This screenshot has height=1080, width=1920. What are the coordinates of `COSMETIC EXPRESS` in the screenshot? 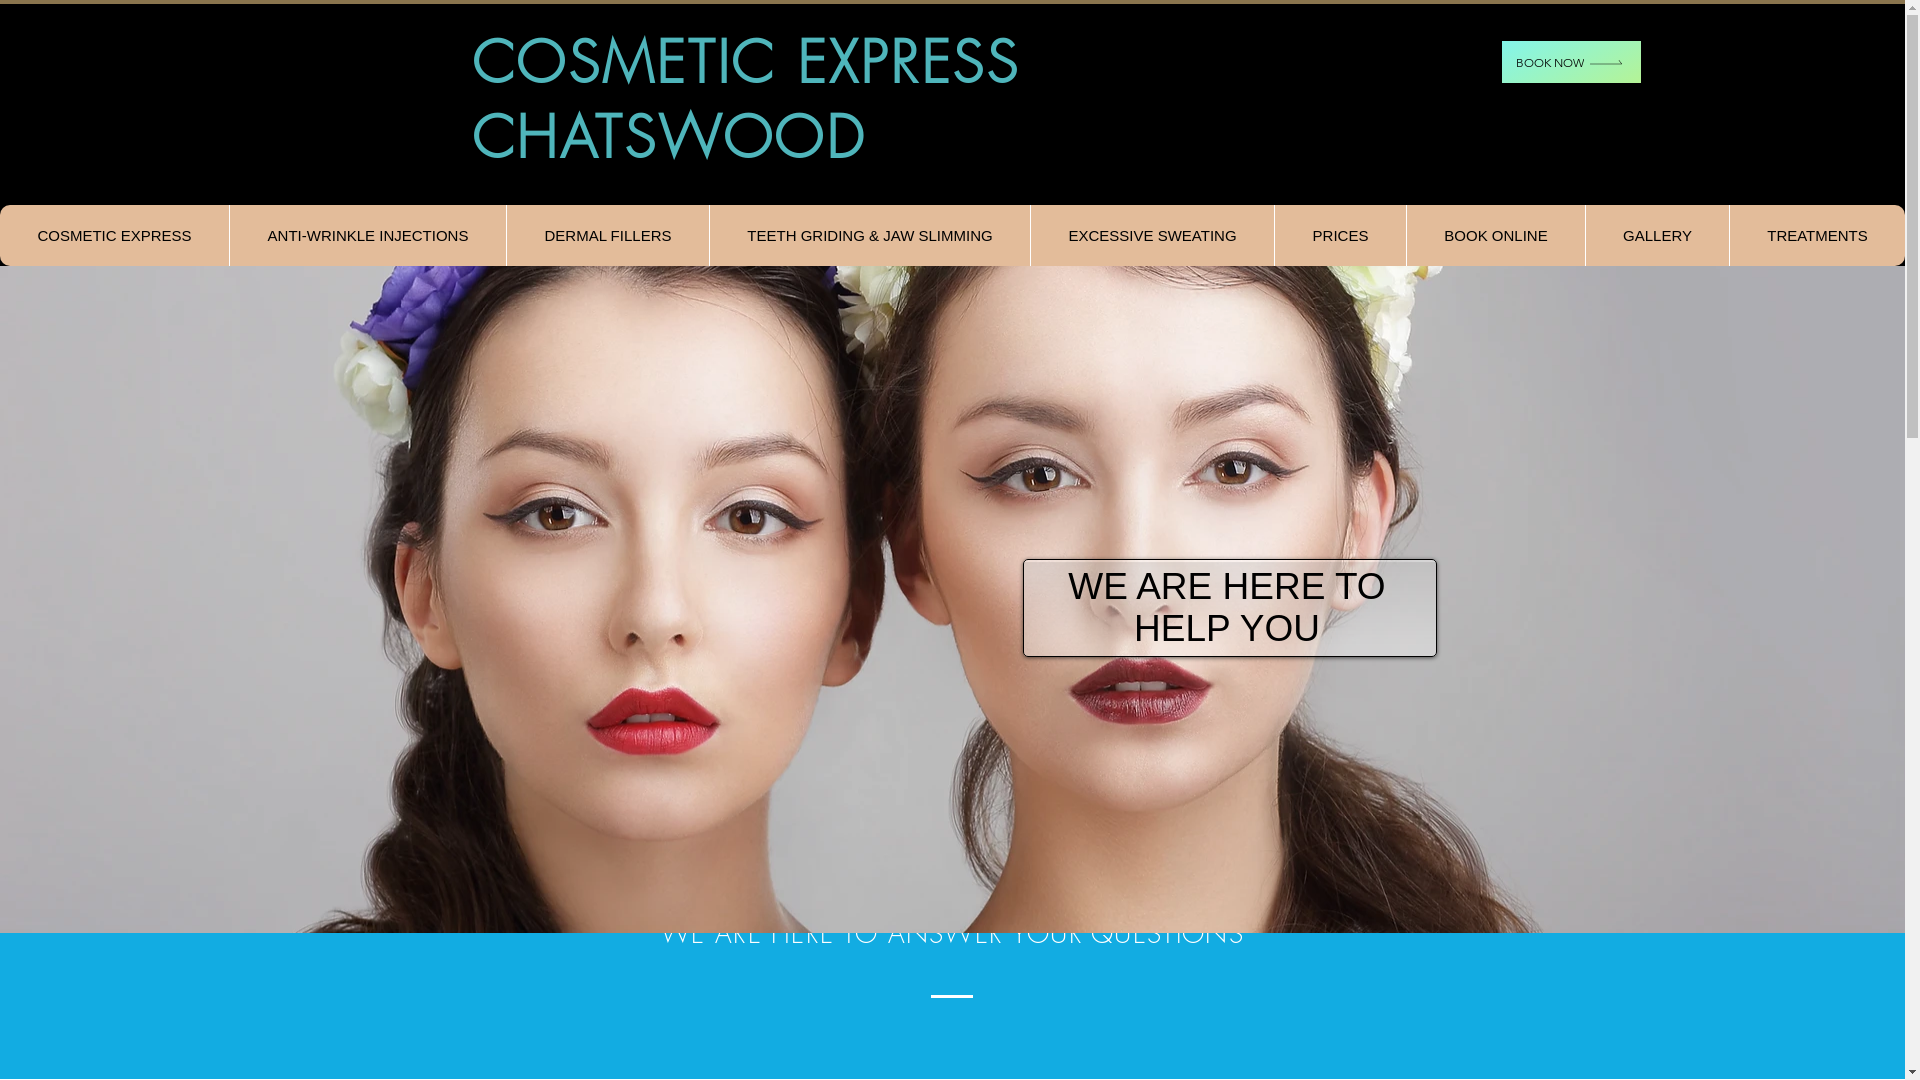 It's located at (114, 236).